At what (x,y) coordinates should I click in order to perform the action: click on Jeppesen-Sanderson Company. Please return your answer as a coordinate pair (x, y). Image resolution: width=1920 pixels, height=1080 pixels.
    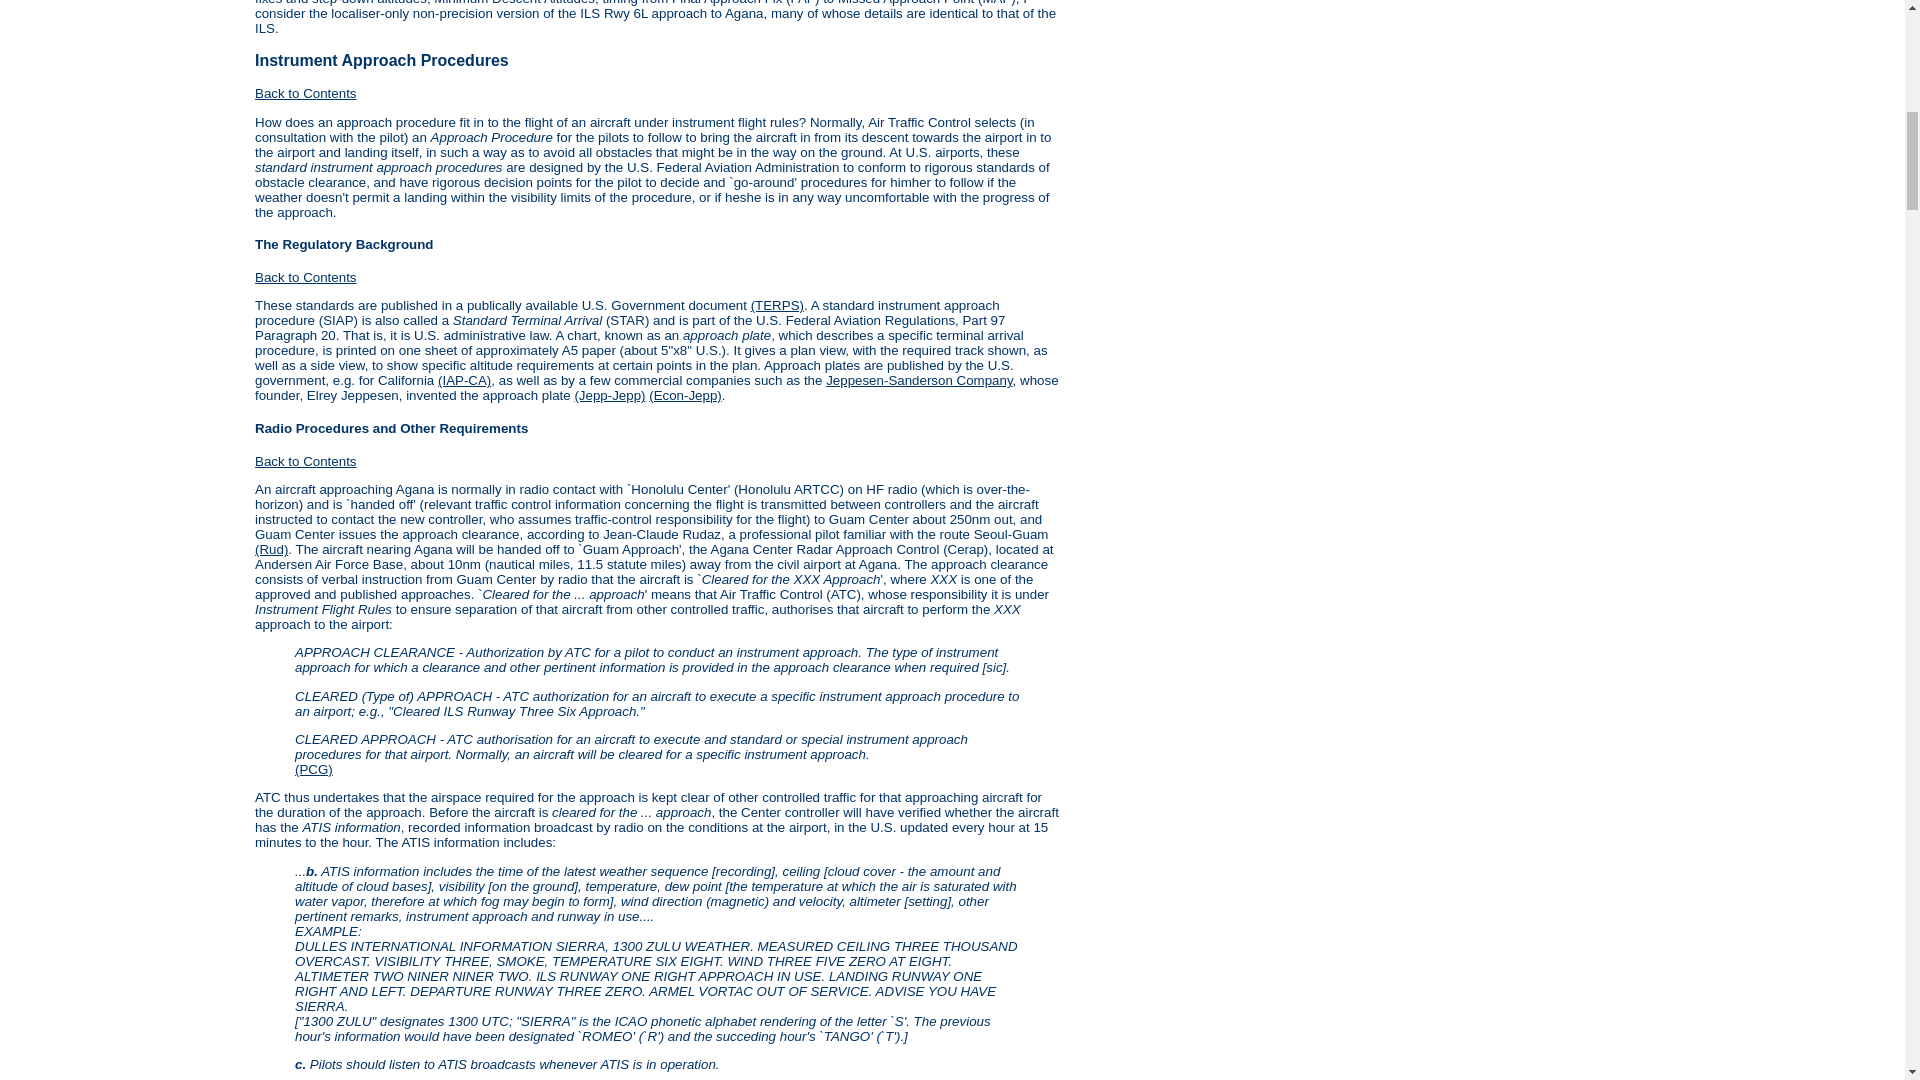
    Looking at the image, I should click on (918, 380).